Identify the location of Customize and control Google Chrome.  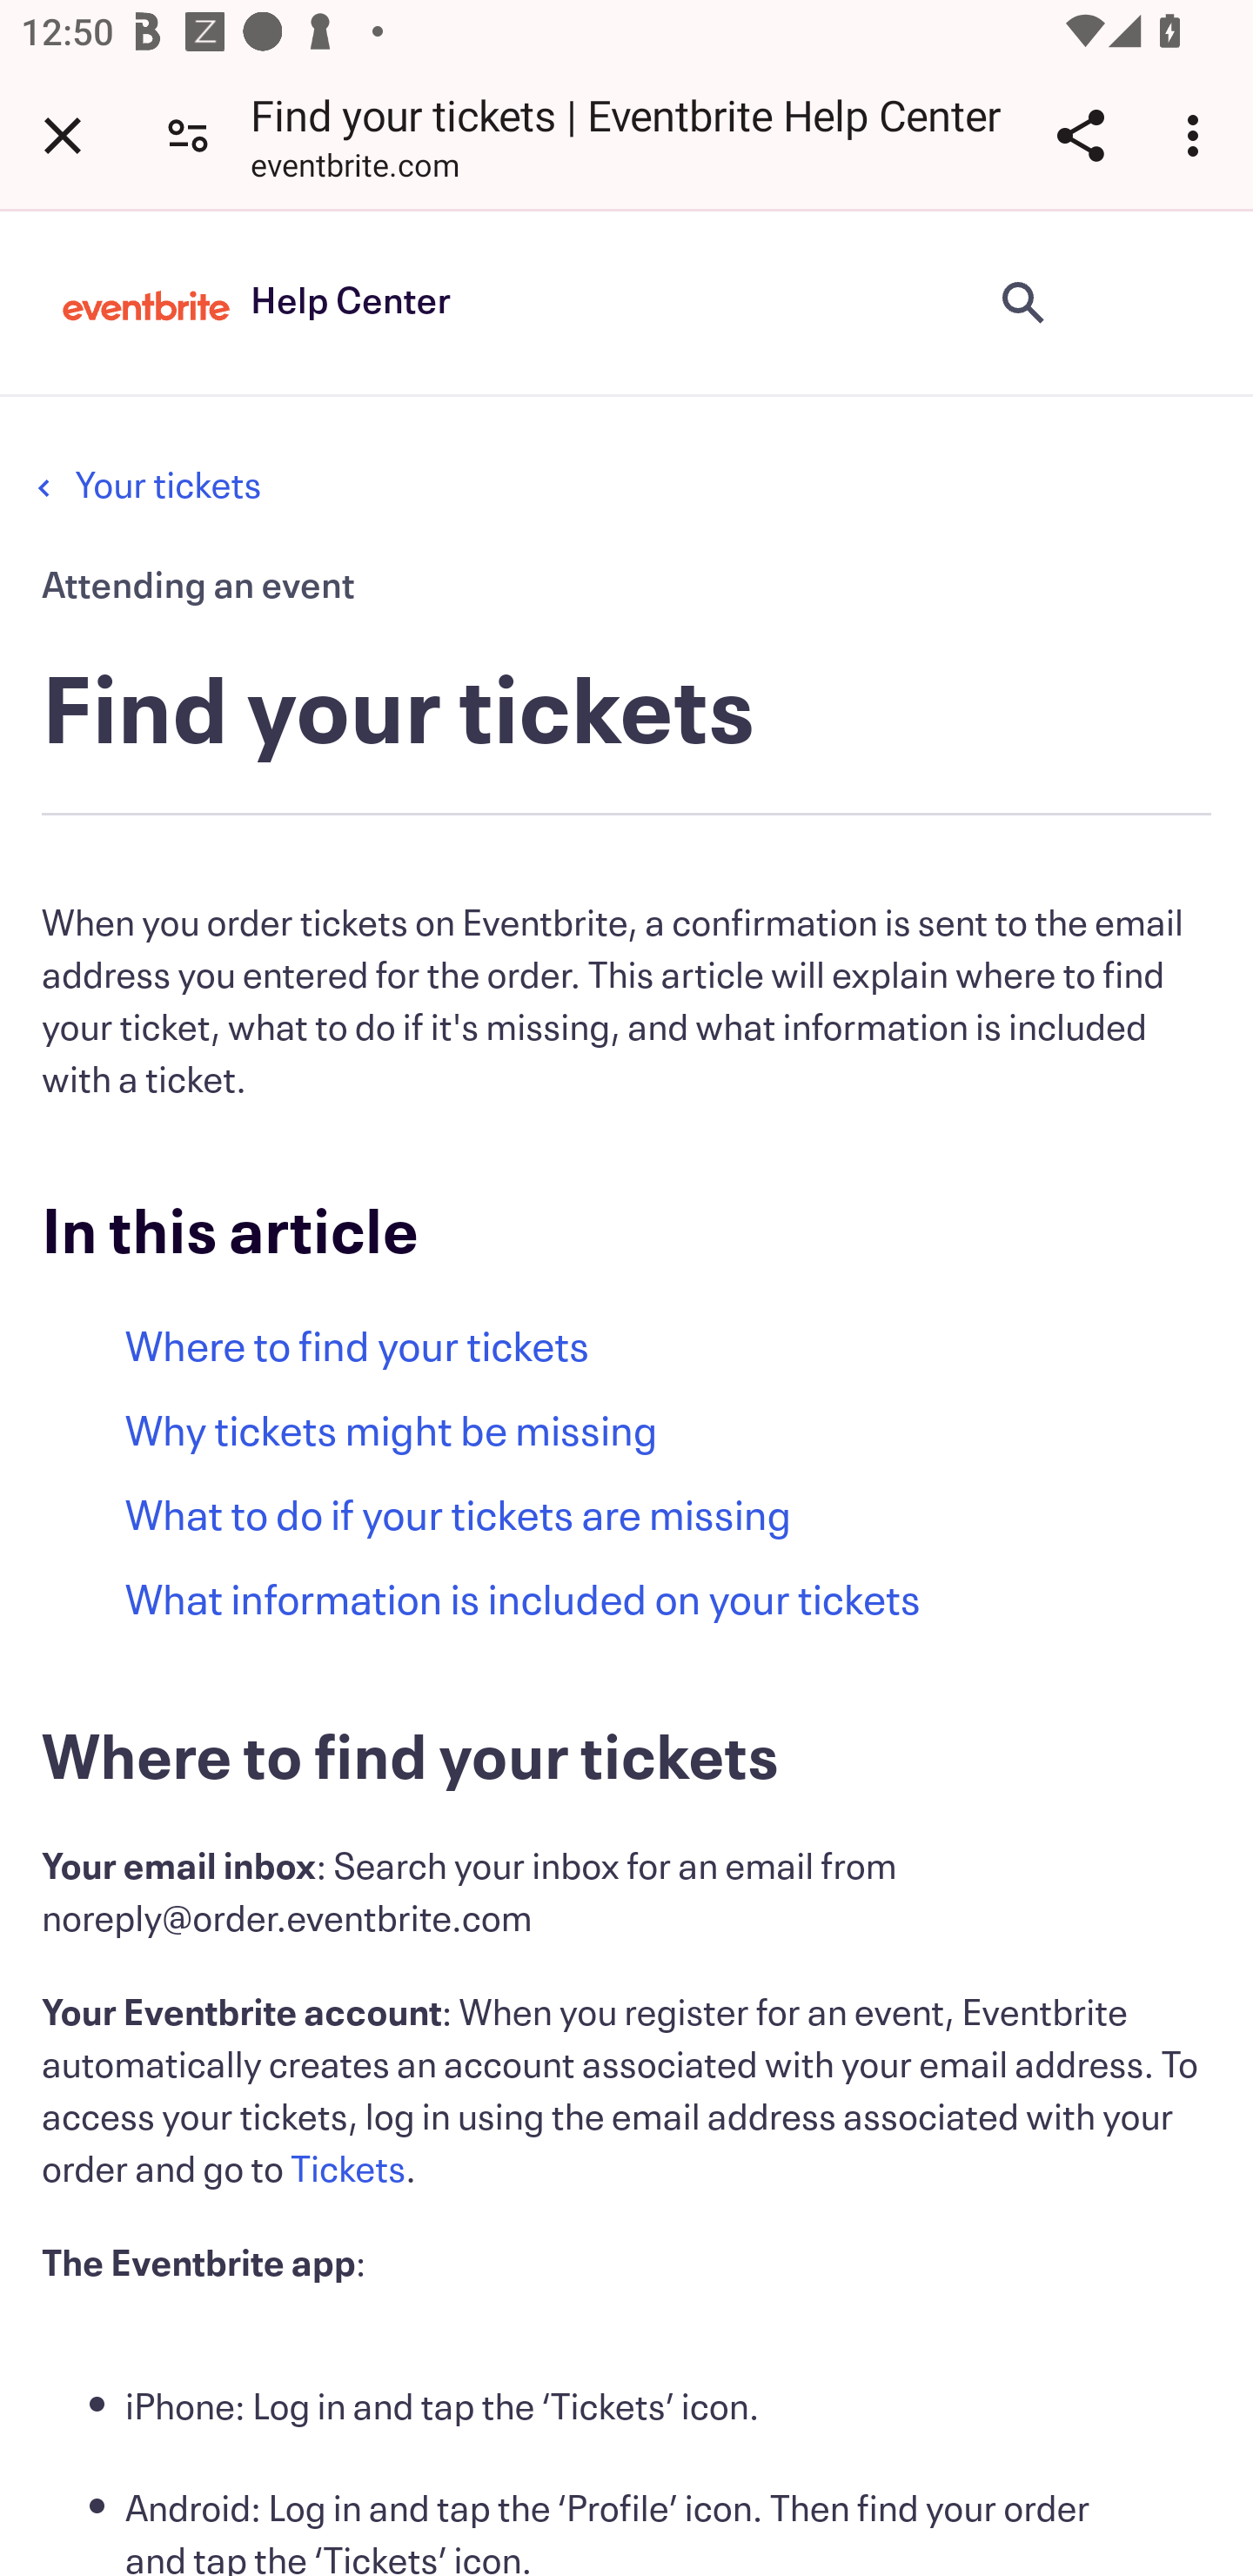
(1197, 135).